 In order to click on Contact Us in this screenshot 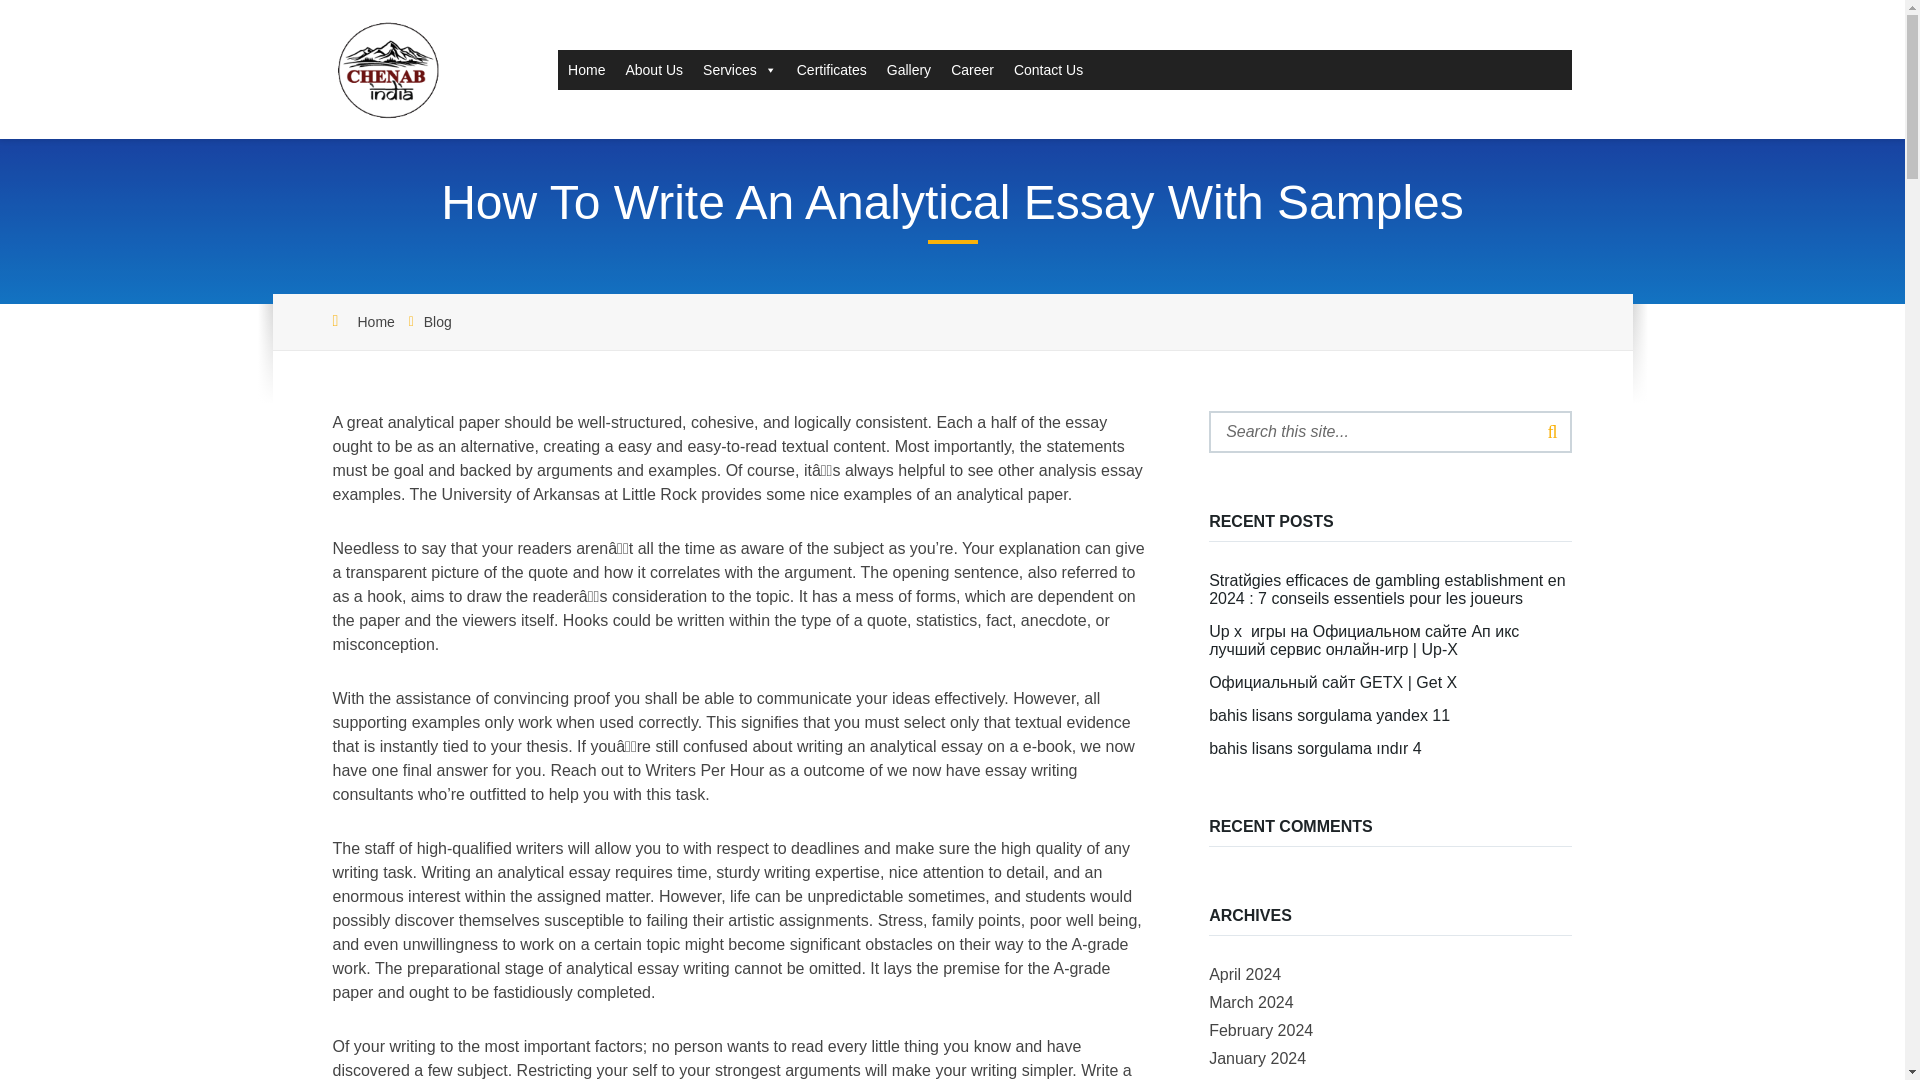, I will do `click(1048, 69)`.